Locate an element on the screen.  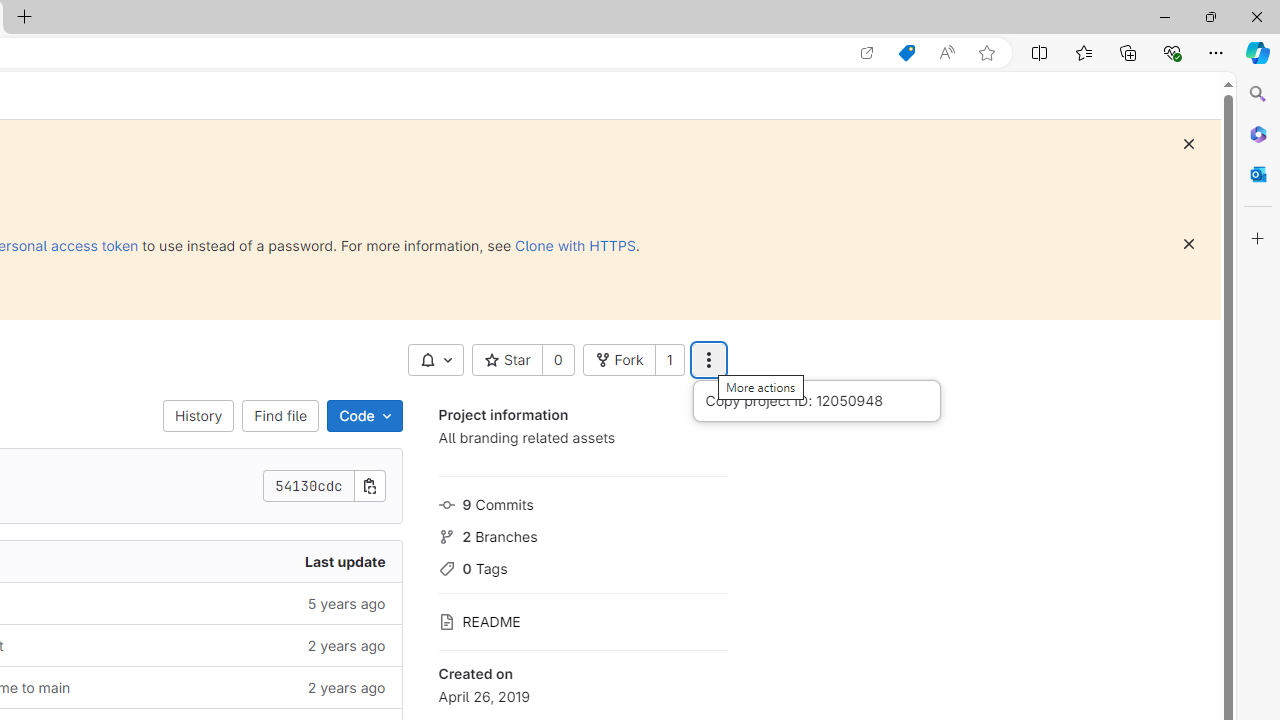
Fork is located at coordinates (618, 360).